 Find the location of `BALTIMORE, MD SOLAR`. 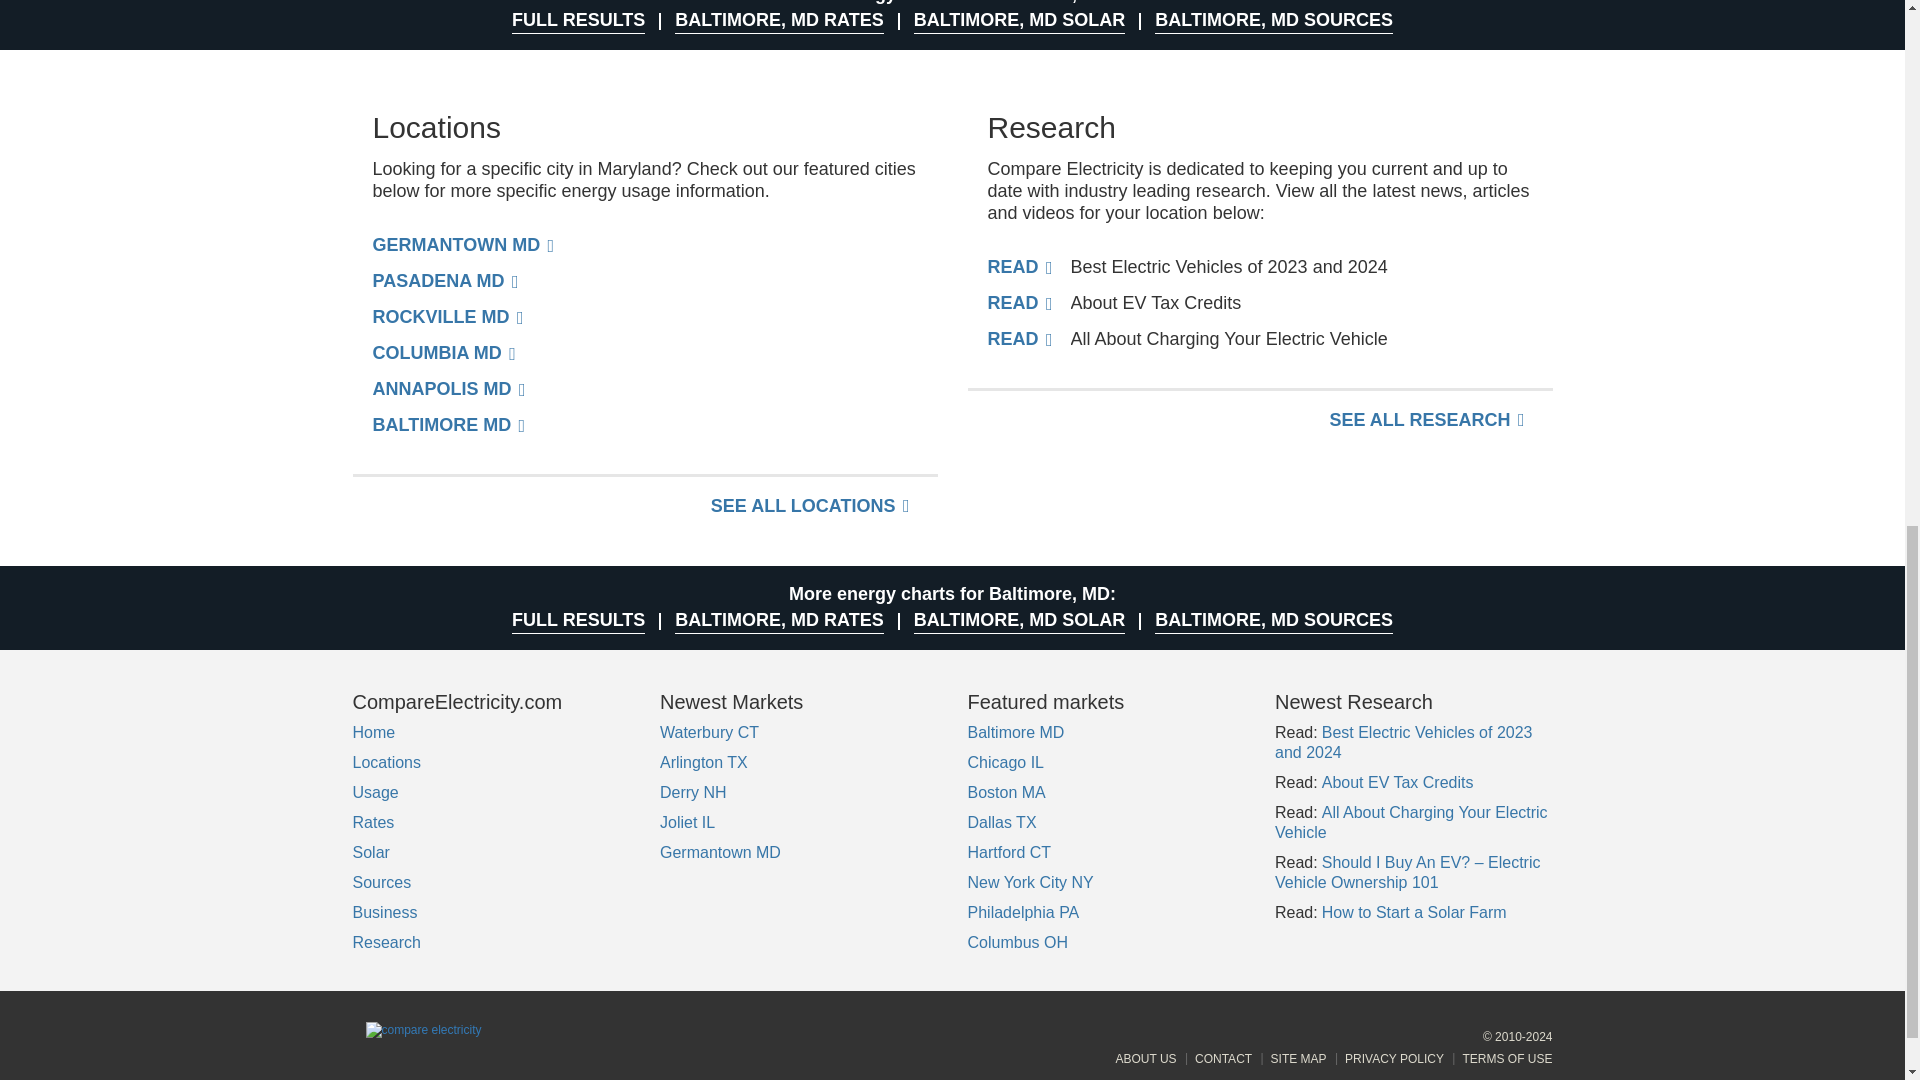

BALTIMORE, MD SOLAR is located at coordinates (1019, 20).